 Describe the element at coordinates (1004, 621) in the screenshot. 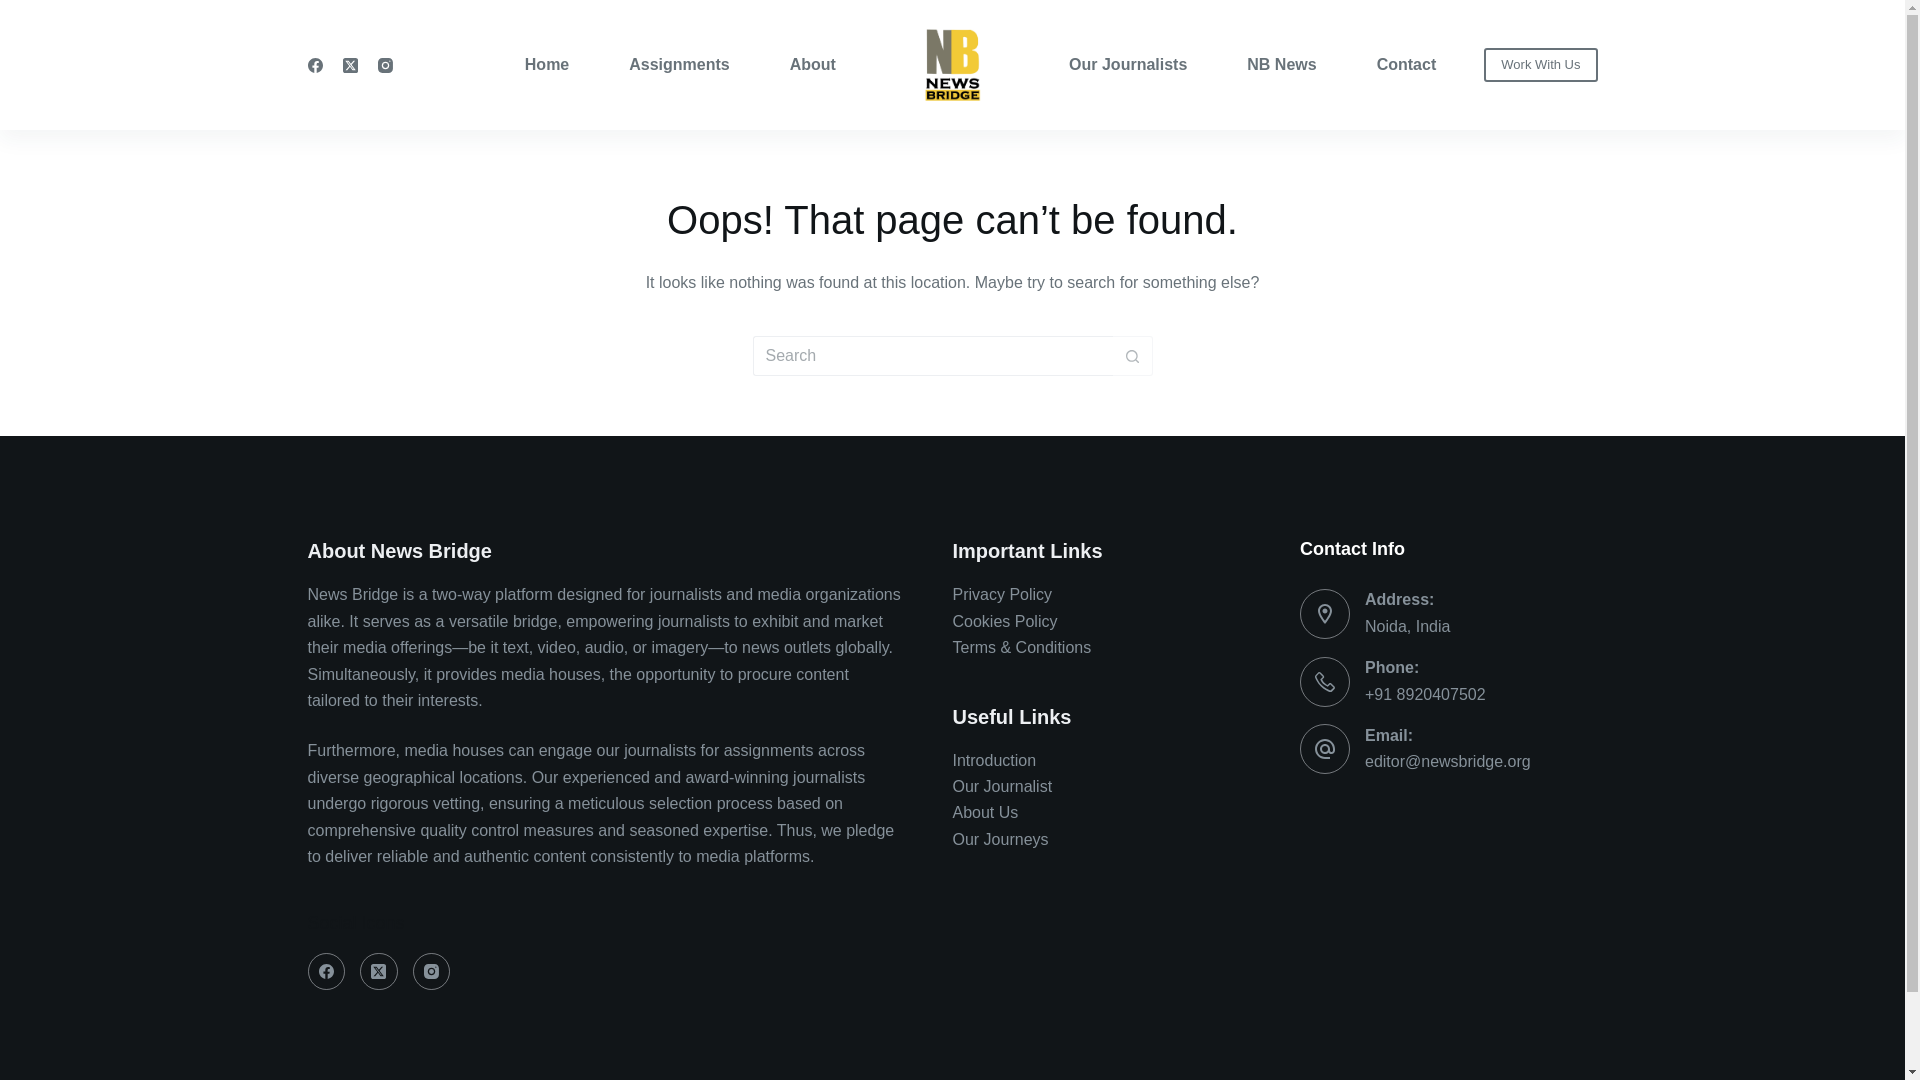

I see `Cookies Policy` at that location.